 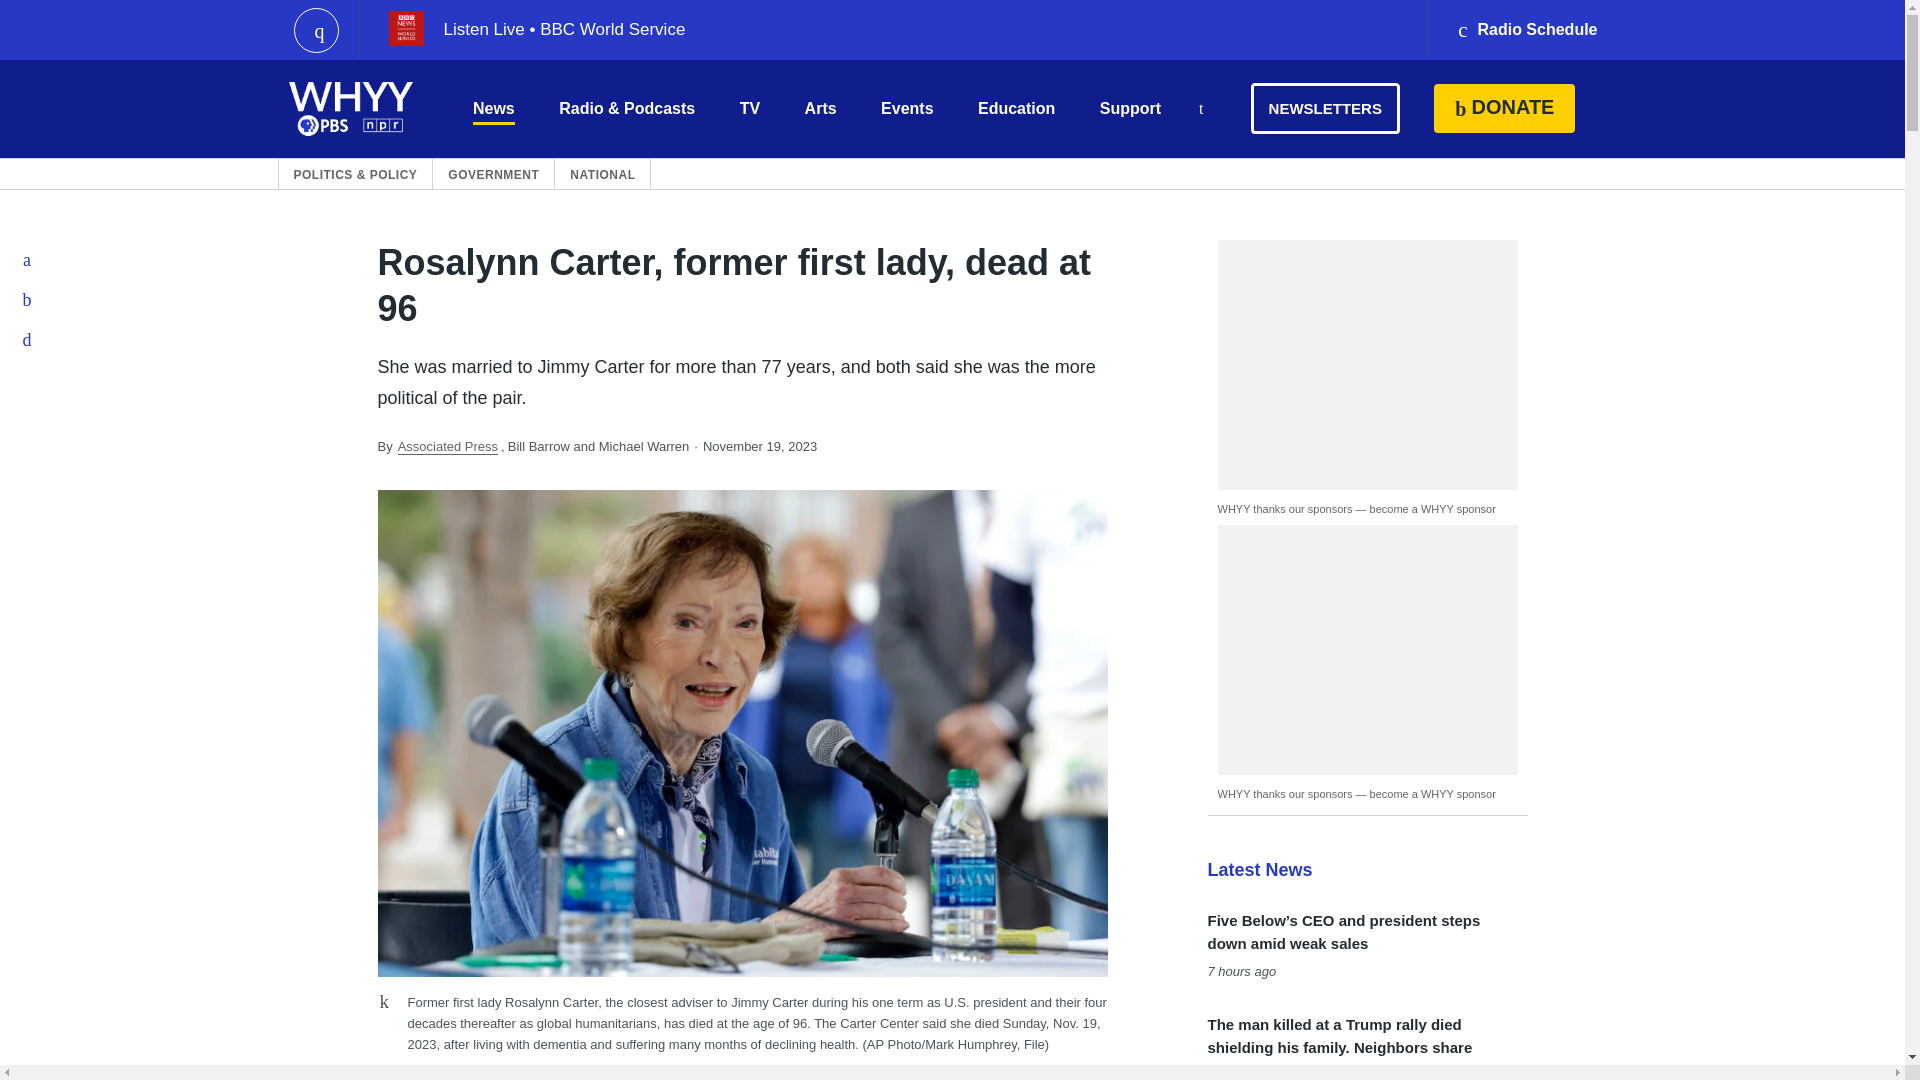 What do you see at coordinates (493, 108) in the screenshot?
I see `News` at bounding box center [493, 108].